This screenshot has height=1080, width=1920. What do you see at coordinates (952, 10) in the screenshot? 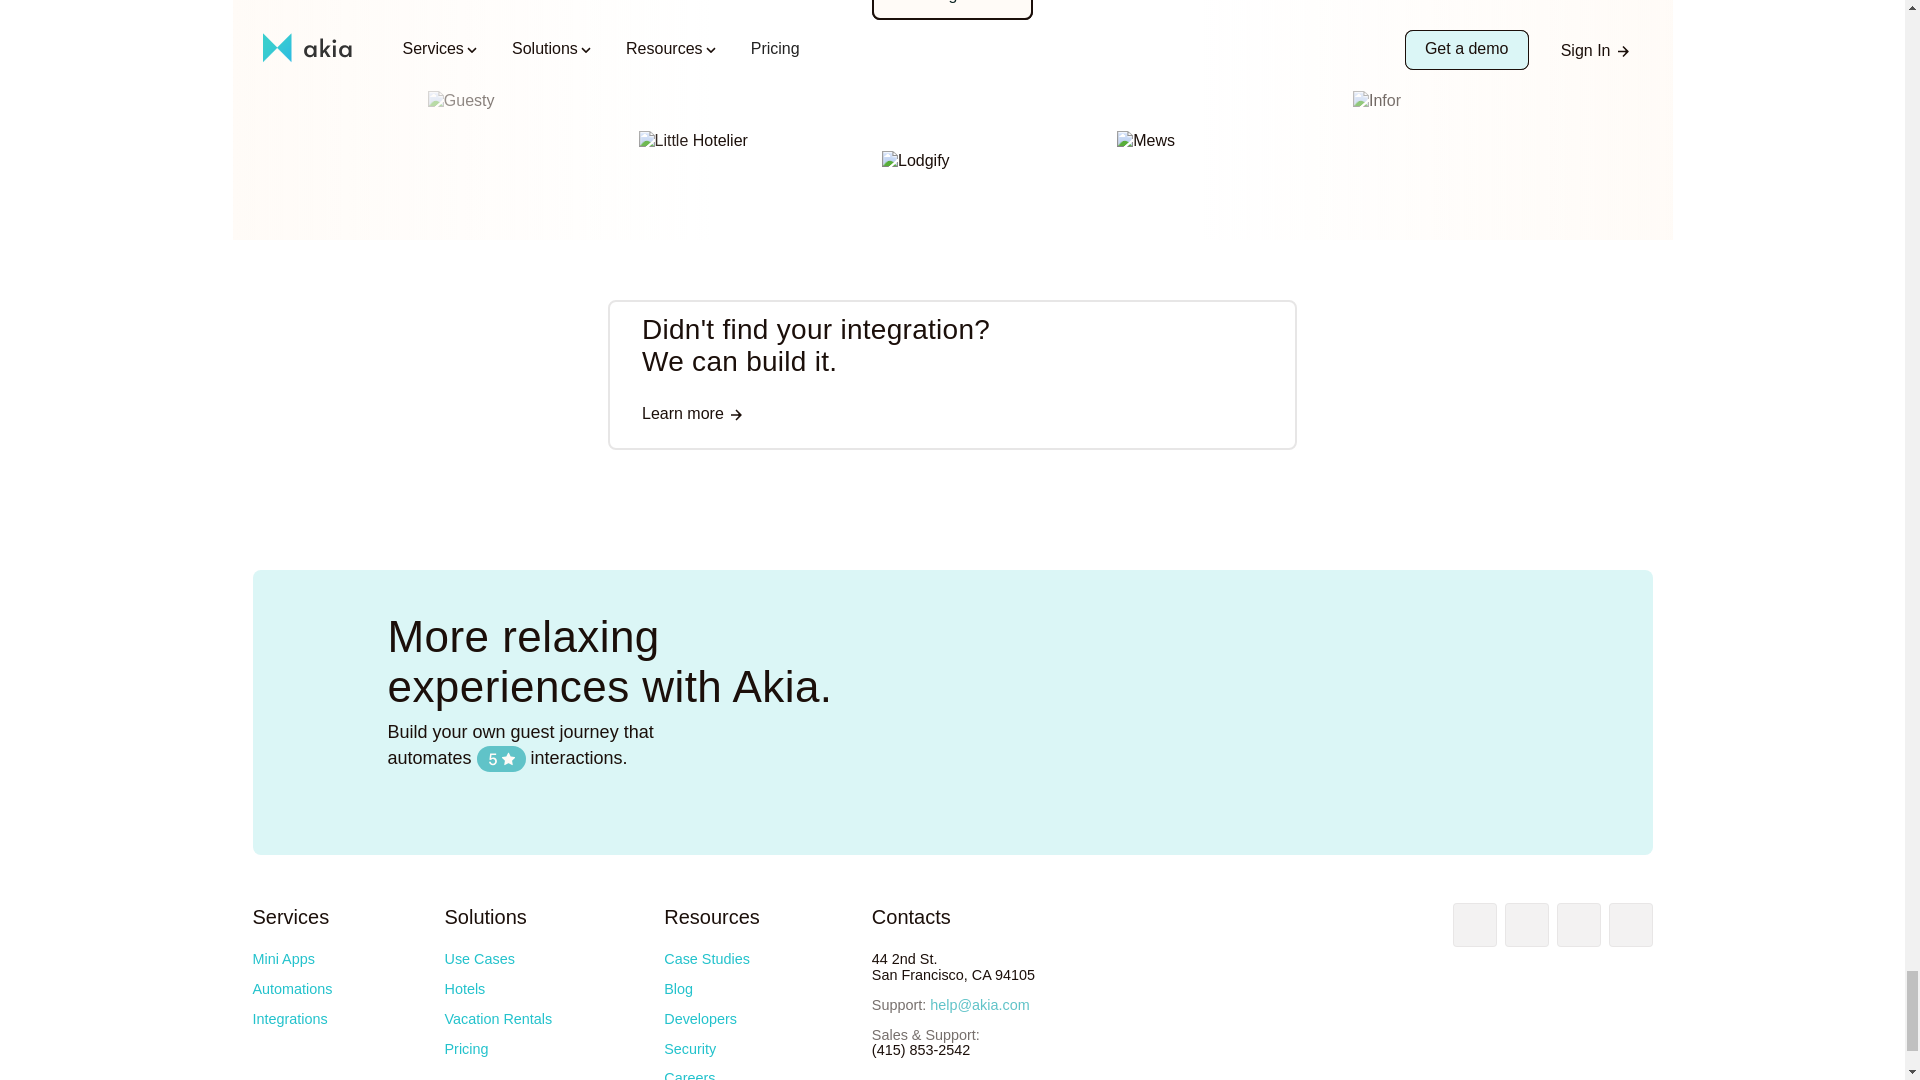
I see `All Integrations` at bounding box center [952, 10].